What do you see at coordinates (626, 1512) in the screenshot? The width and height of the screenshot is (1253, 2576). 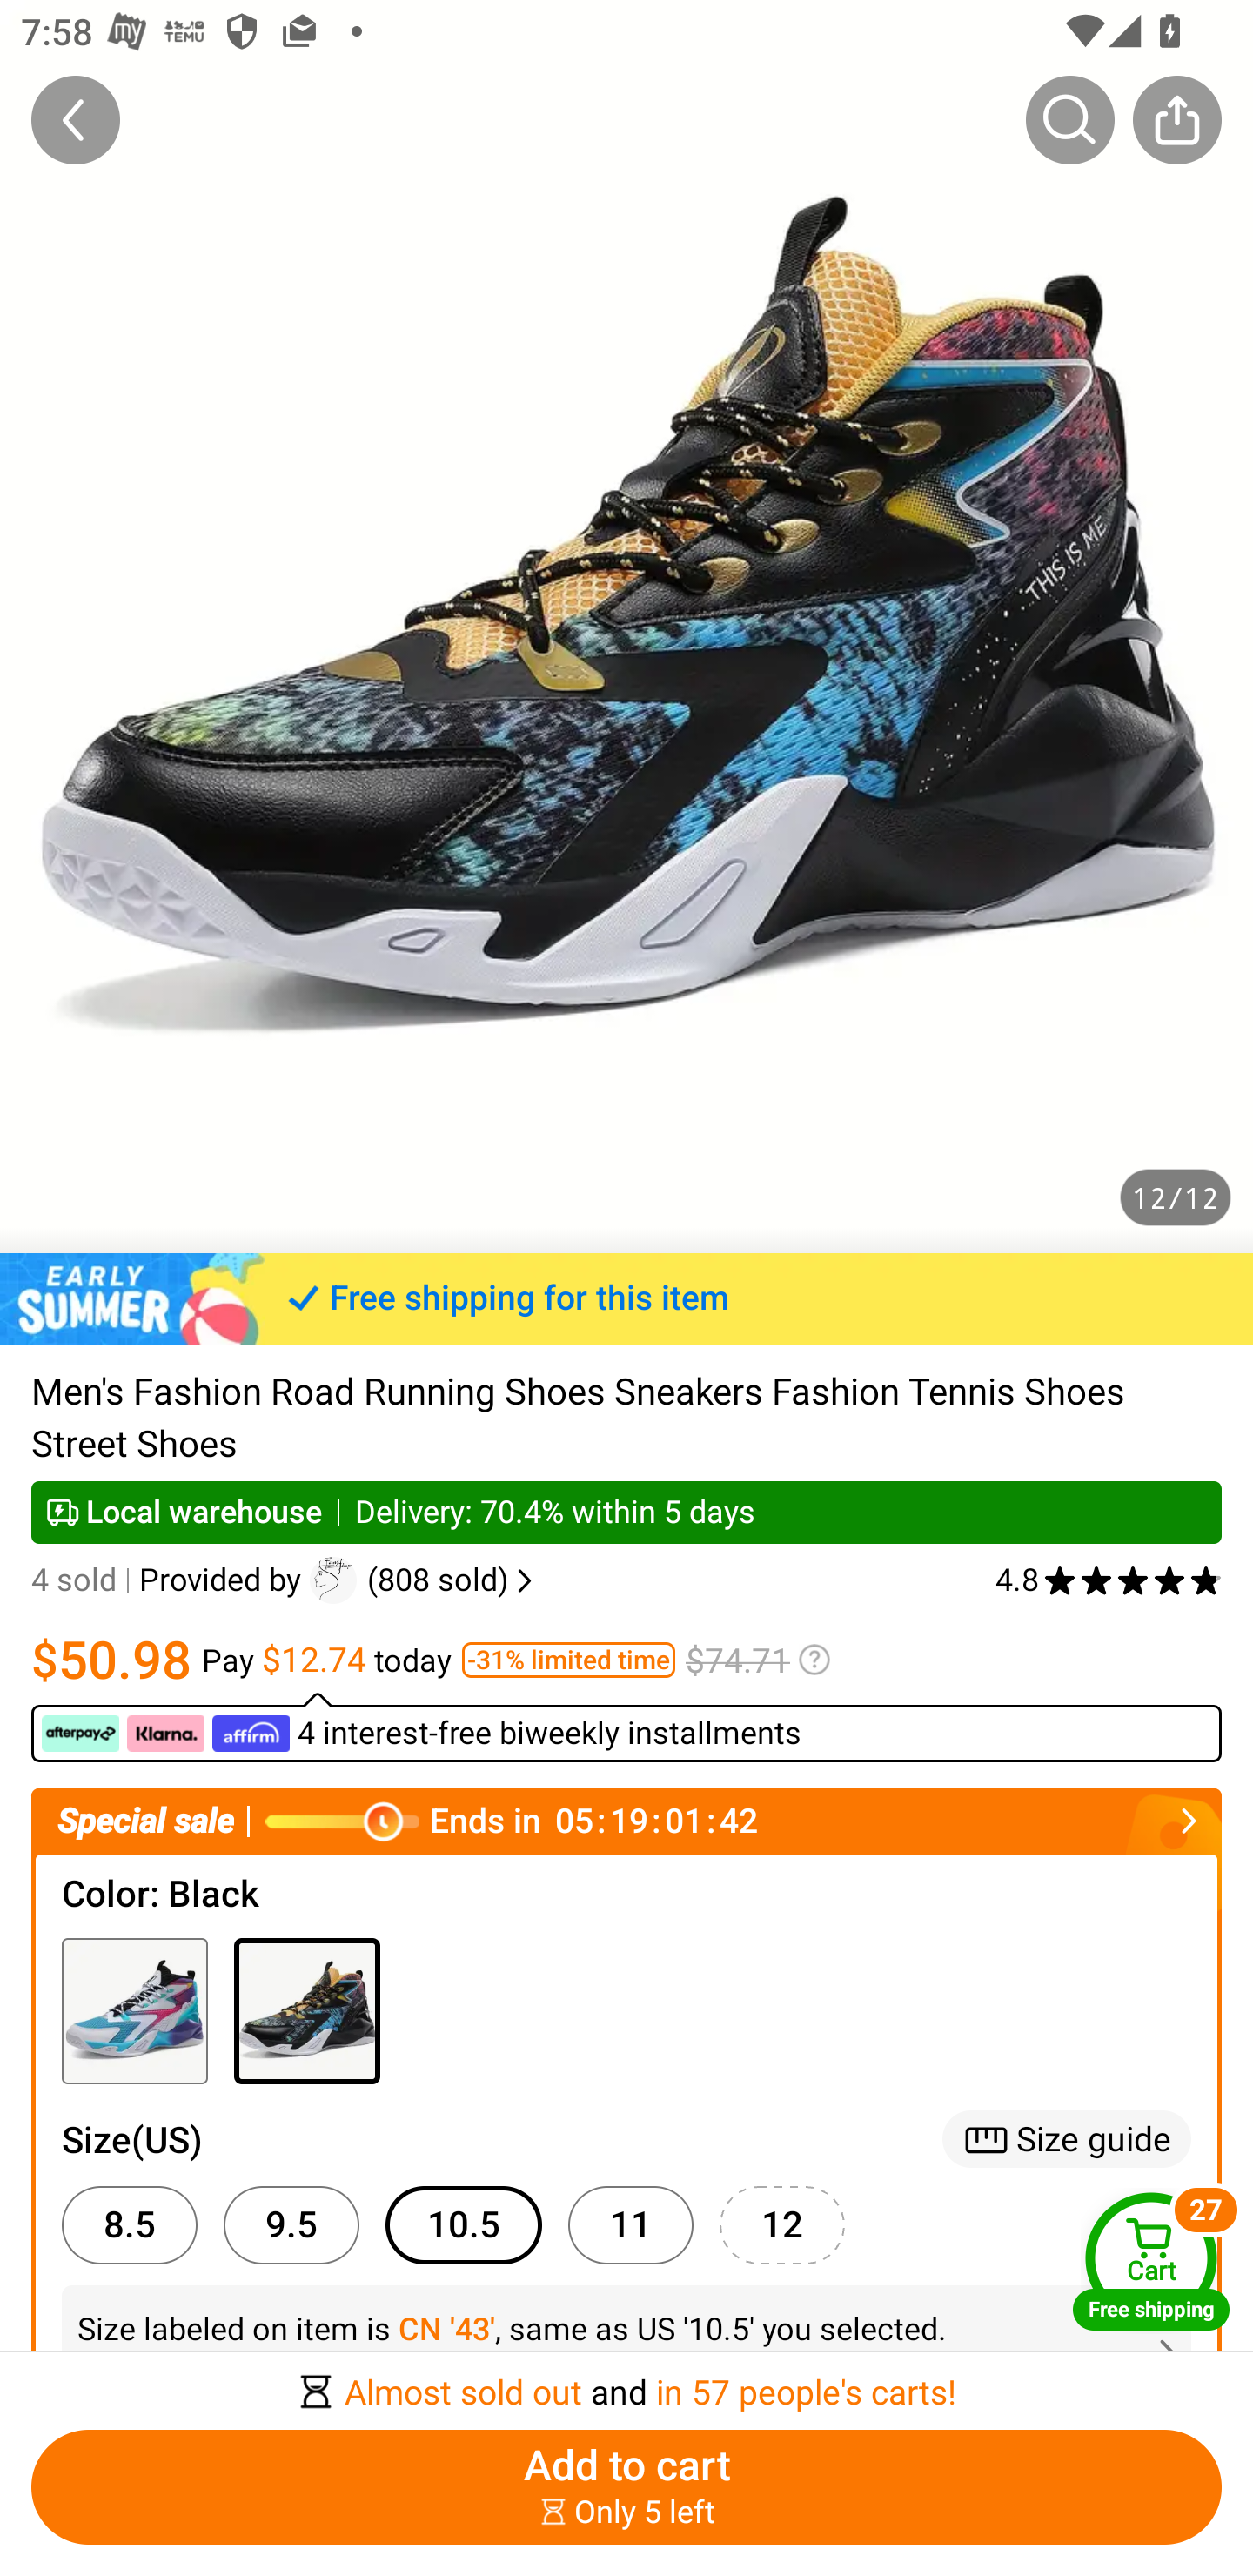 I see `Local warehouse Delivery: 70.4% within 5 days` at bounding box center [626, 1512].